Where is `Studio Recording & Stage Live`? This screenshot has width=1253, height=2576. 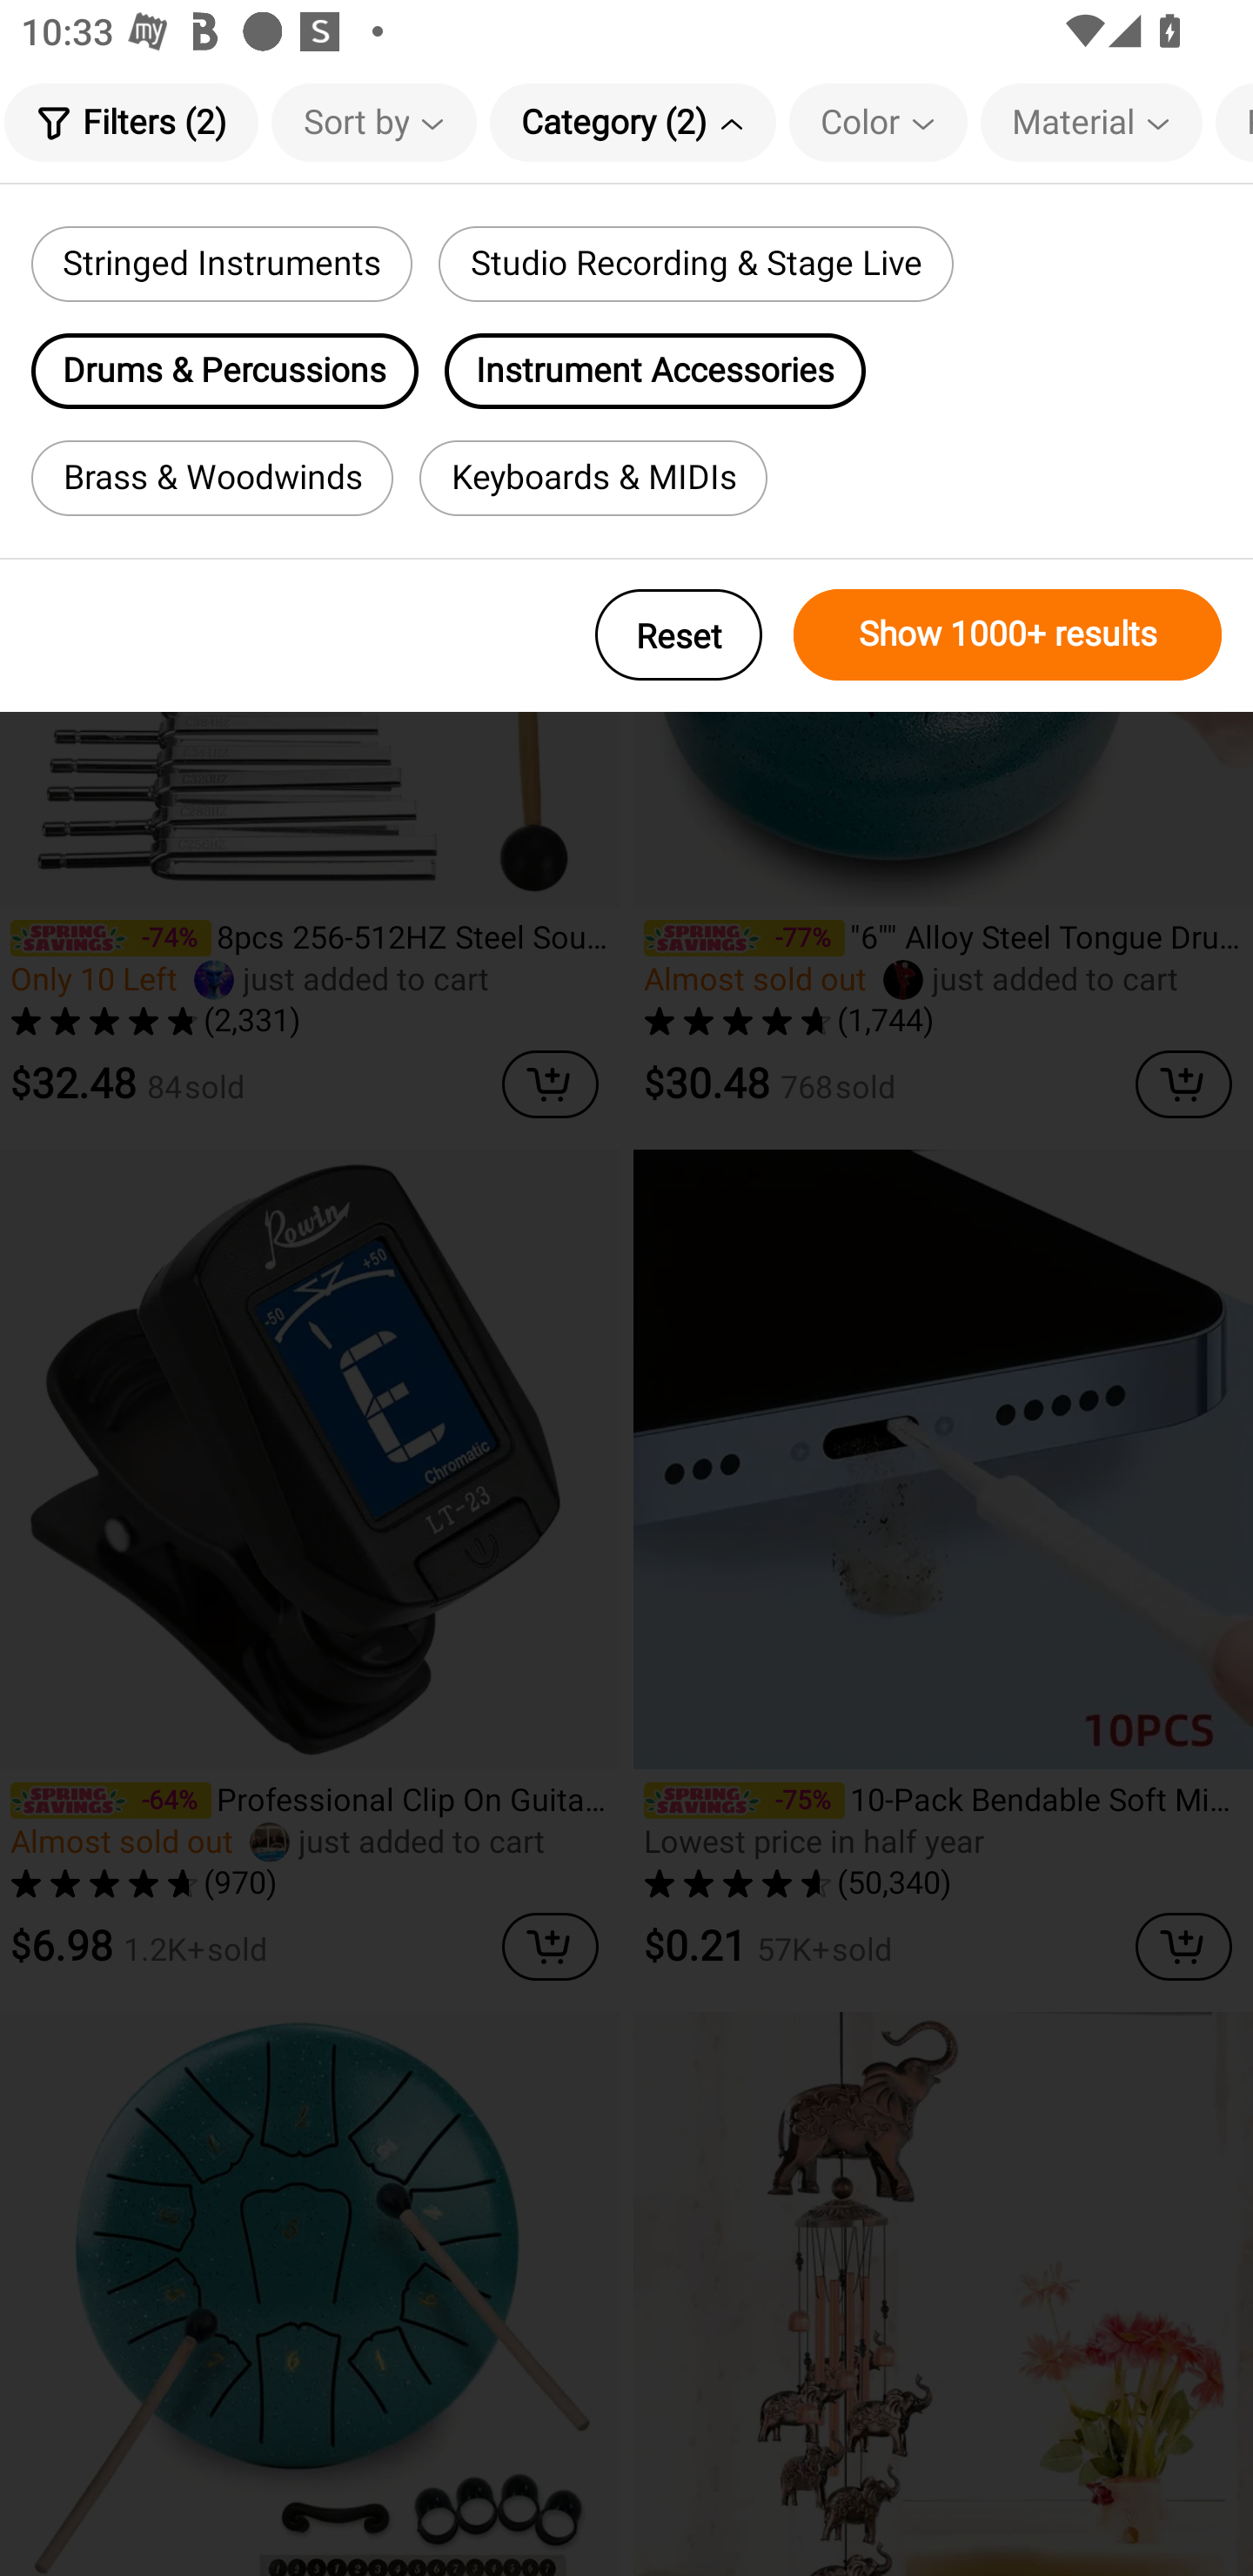
Studio Recording & Stage Live is located at coordinates (695, 264).